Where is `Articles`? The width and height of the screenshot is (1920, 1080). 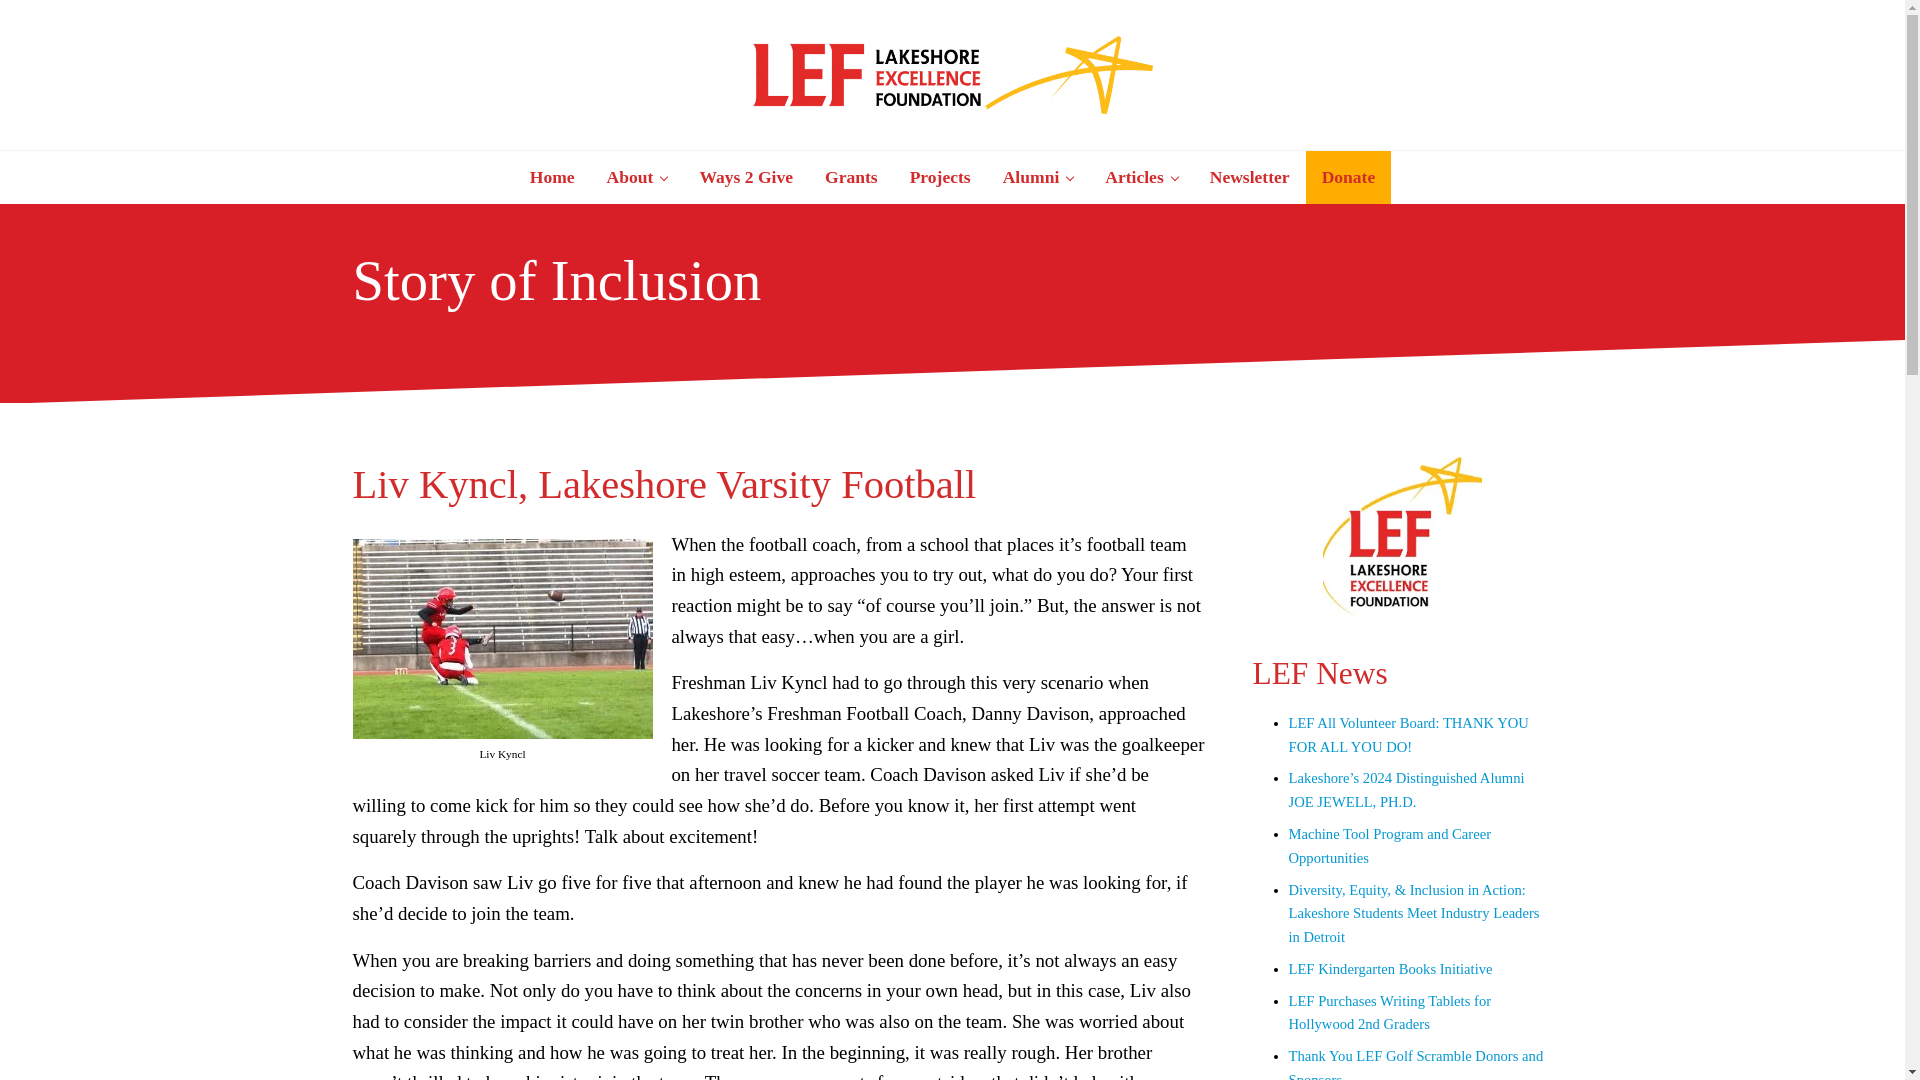
Articles is located at coordinates (1140, 178).